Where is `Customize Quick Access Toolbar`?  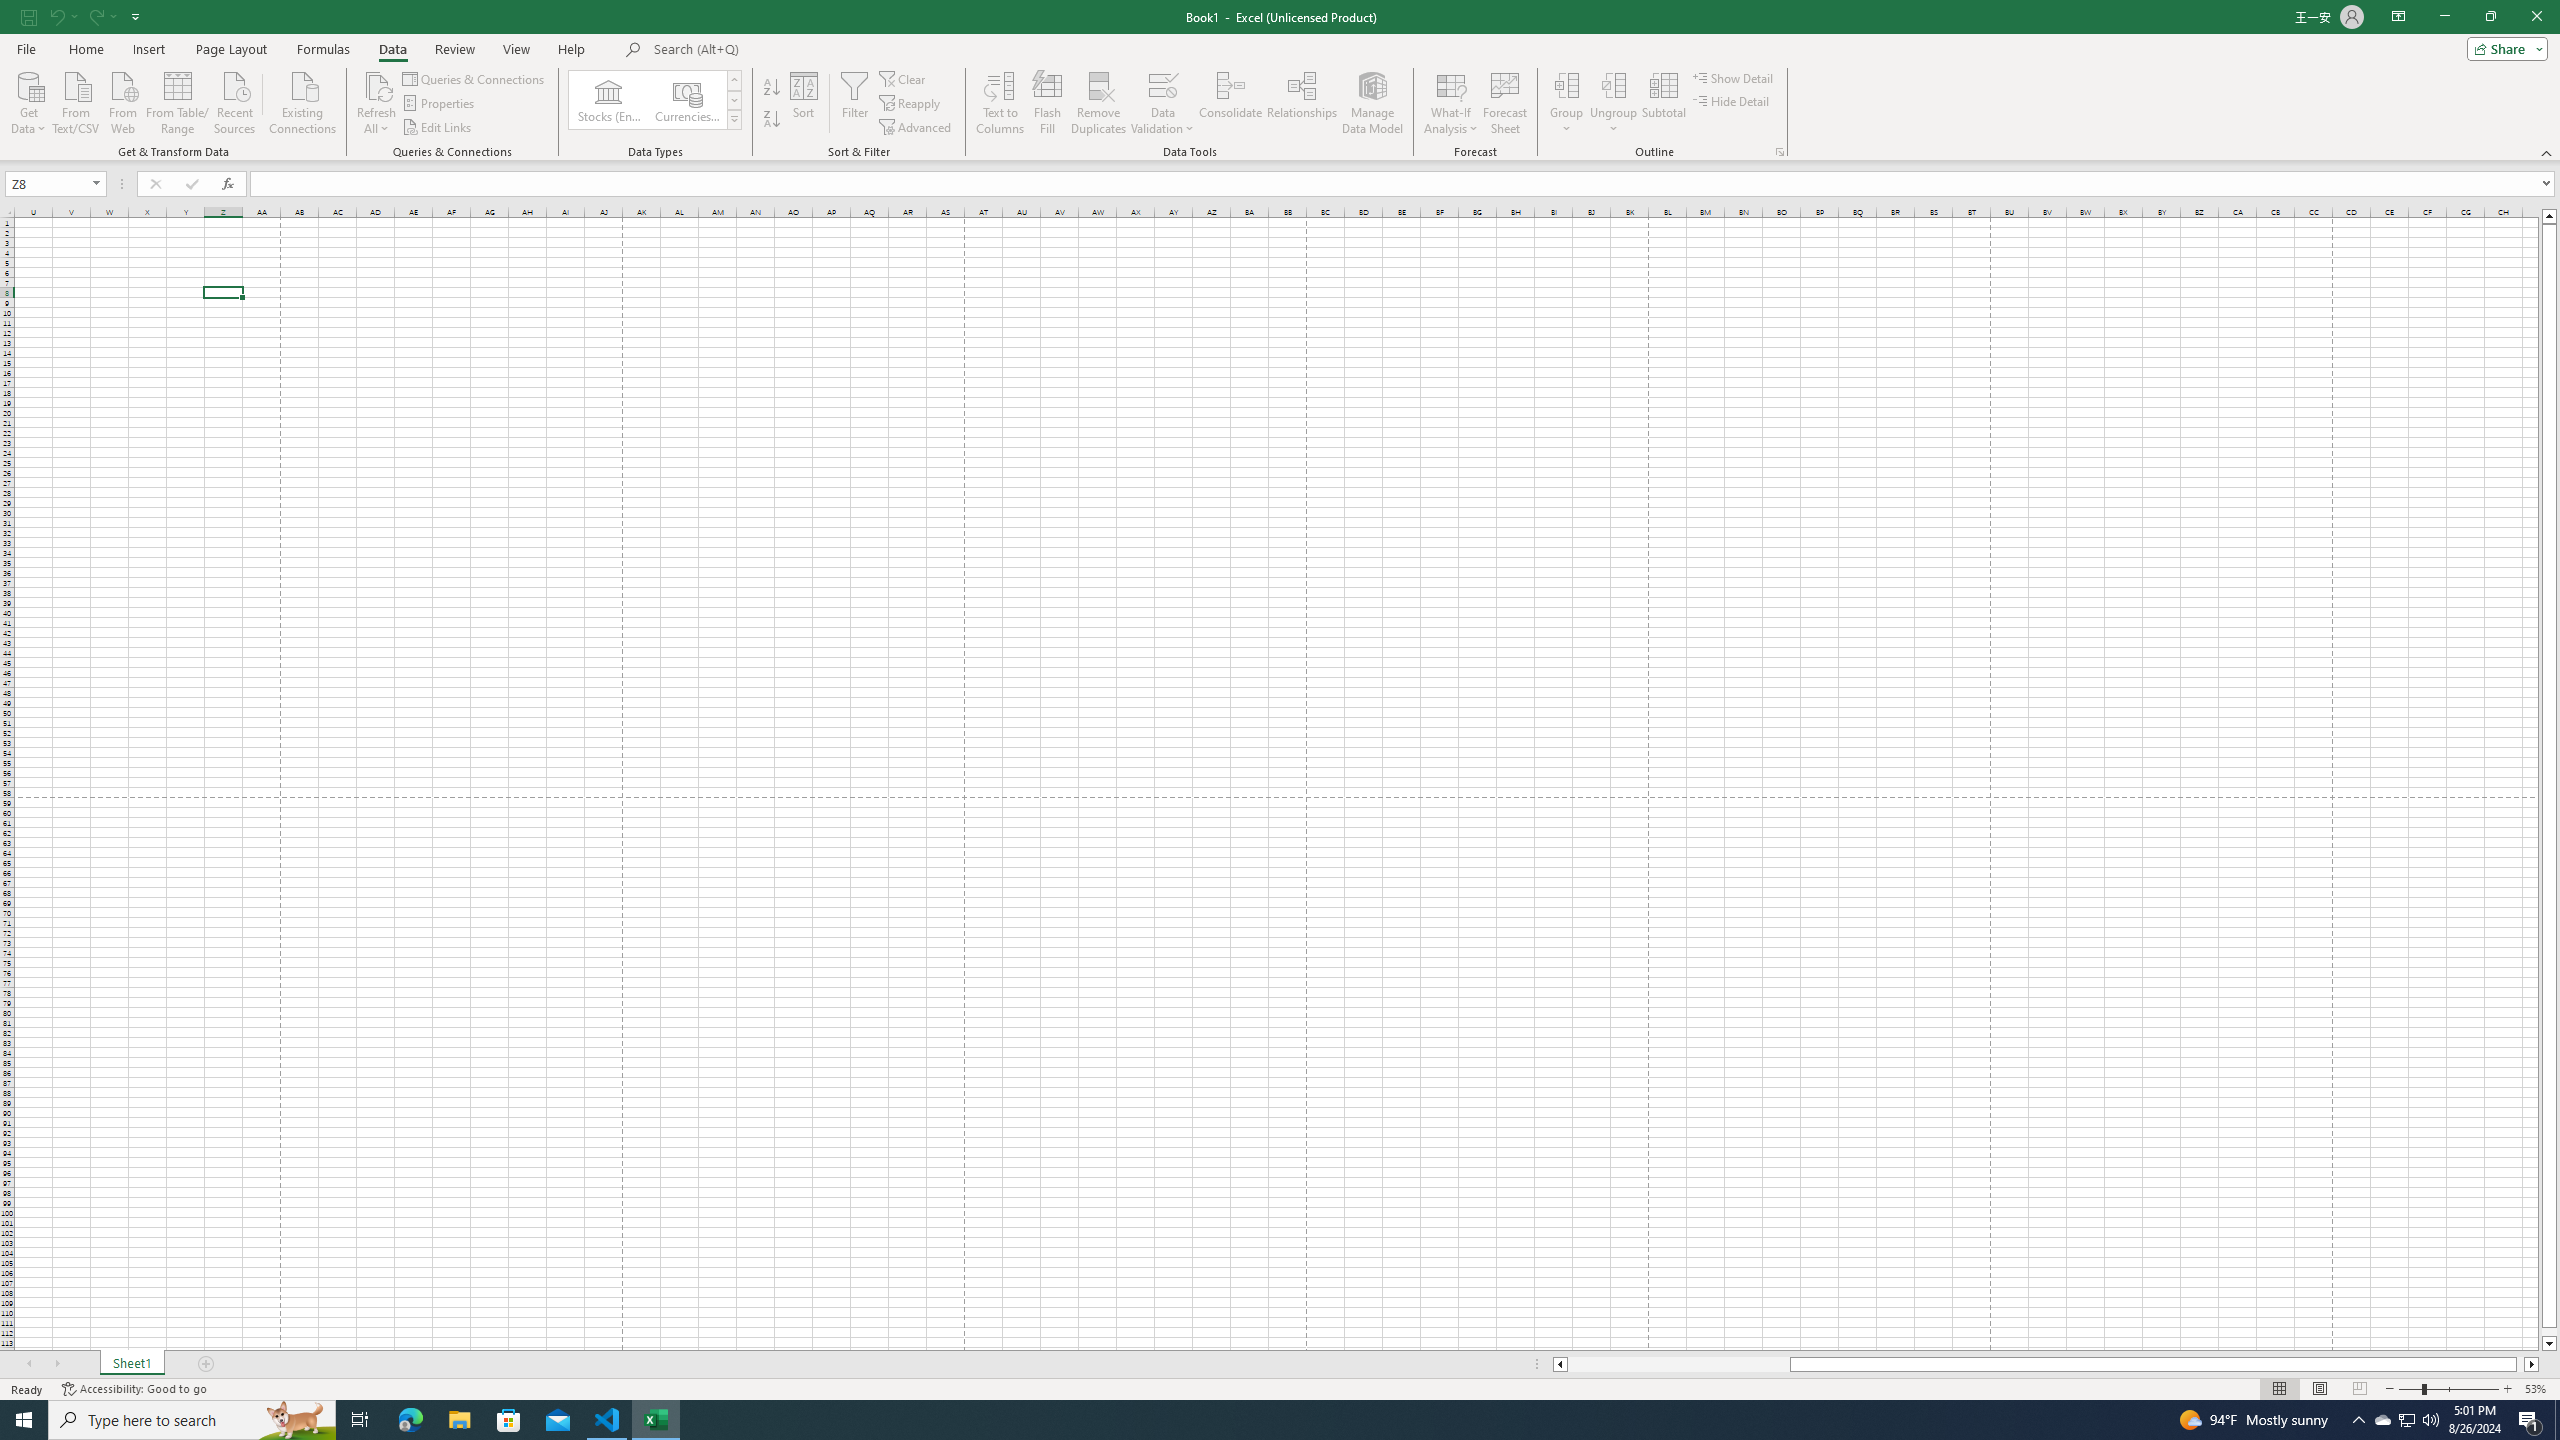 Customize Quick Access Toolbar is located at coordinates (136, 16).